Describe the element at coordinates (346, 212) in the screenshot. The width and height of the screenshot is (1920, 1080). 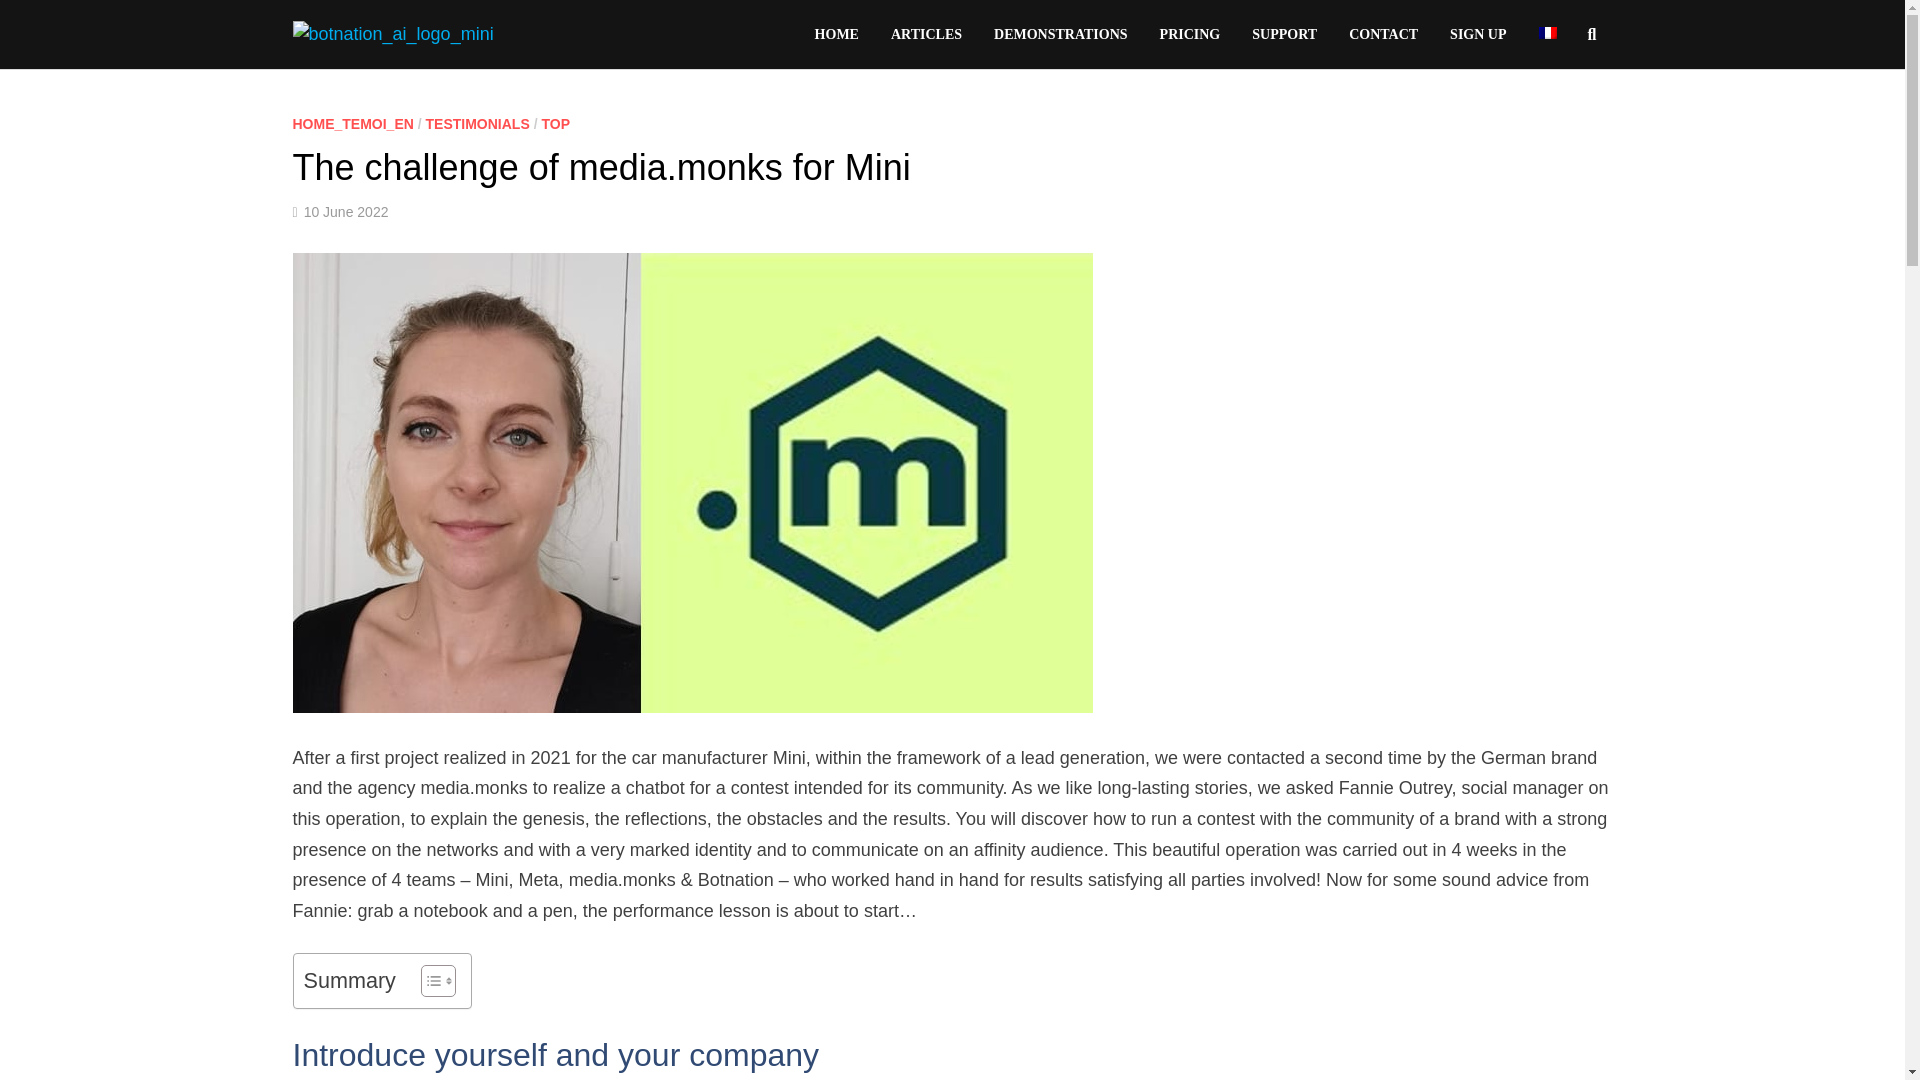
I see `10 June 2022` at that location.